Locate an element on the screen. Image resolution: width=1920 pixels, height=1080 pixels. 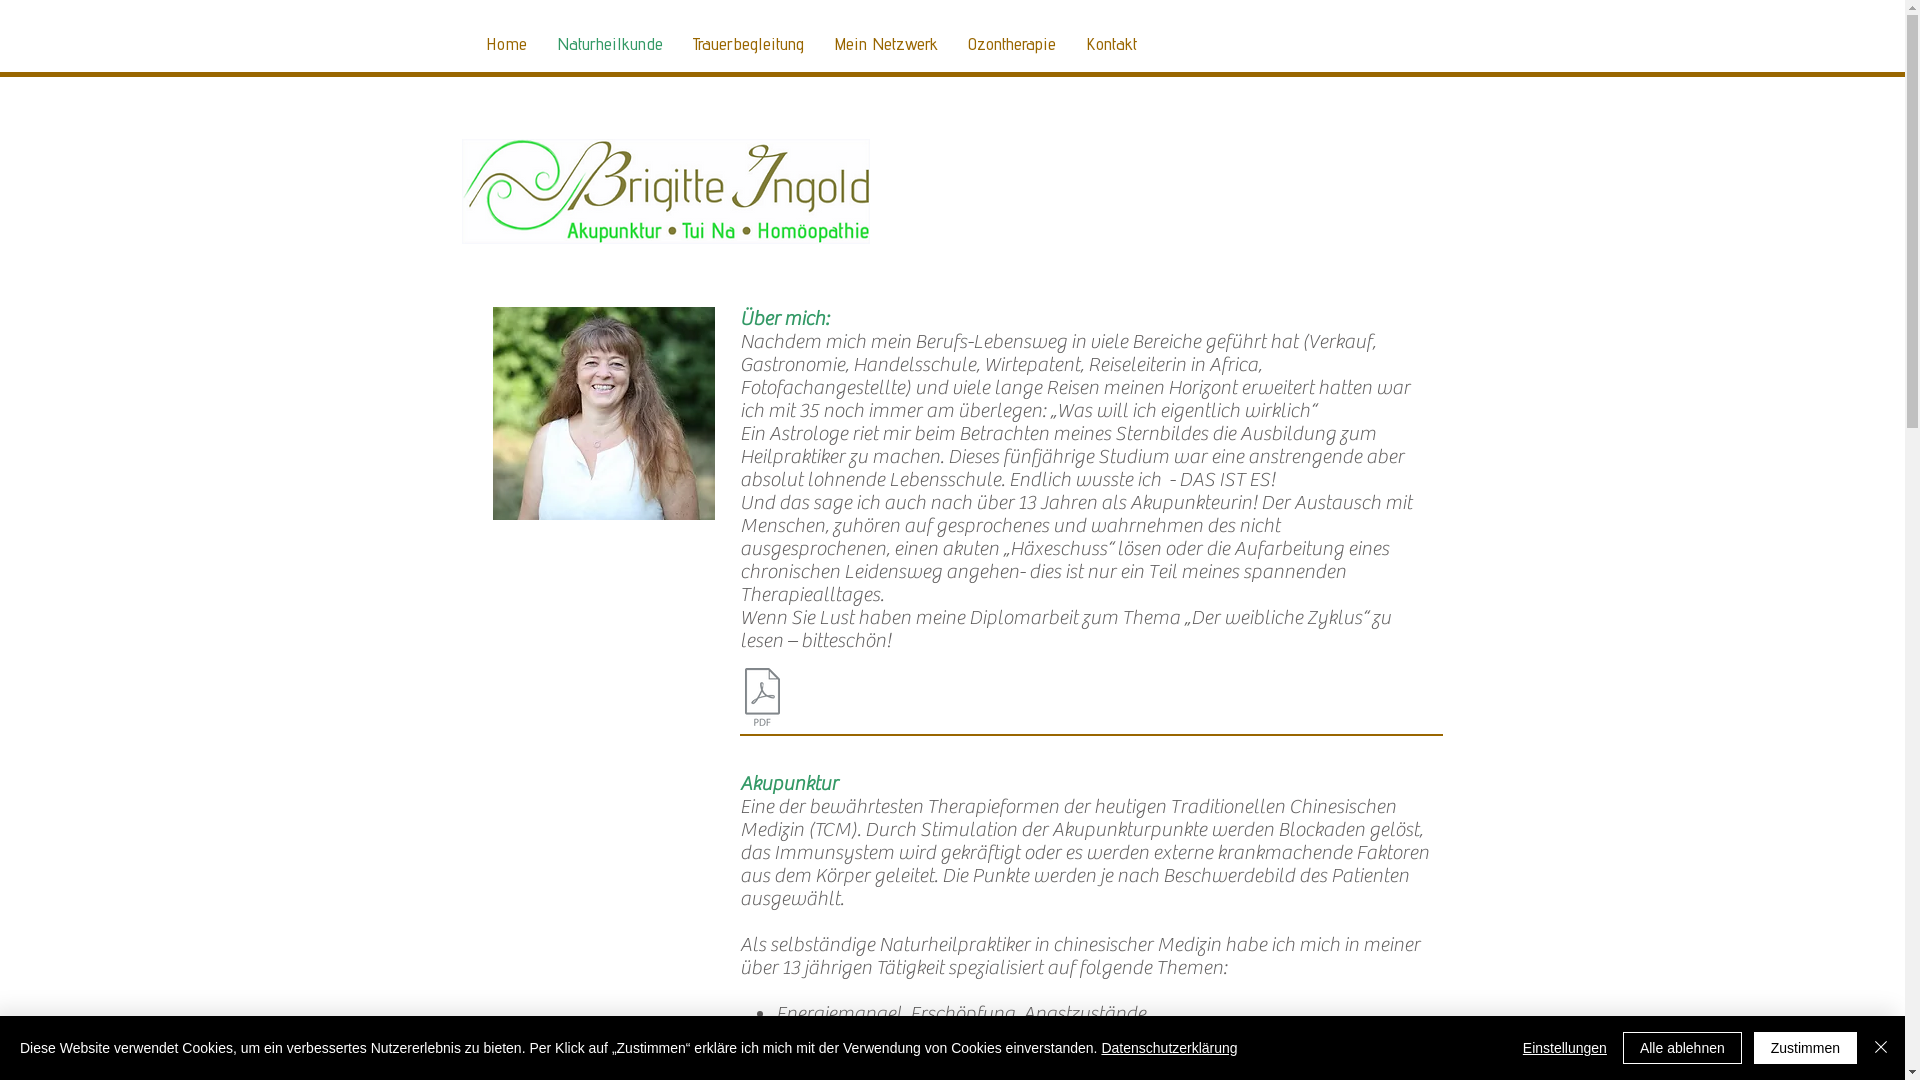
Home is located at coordinates (506, 44).